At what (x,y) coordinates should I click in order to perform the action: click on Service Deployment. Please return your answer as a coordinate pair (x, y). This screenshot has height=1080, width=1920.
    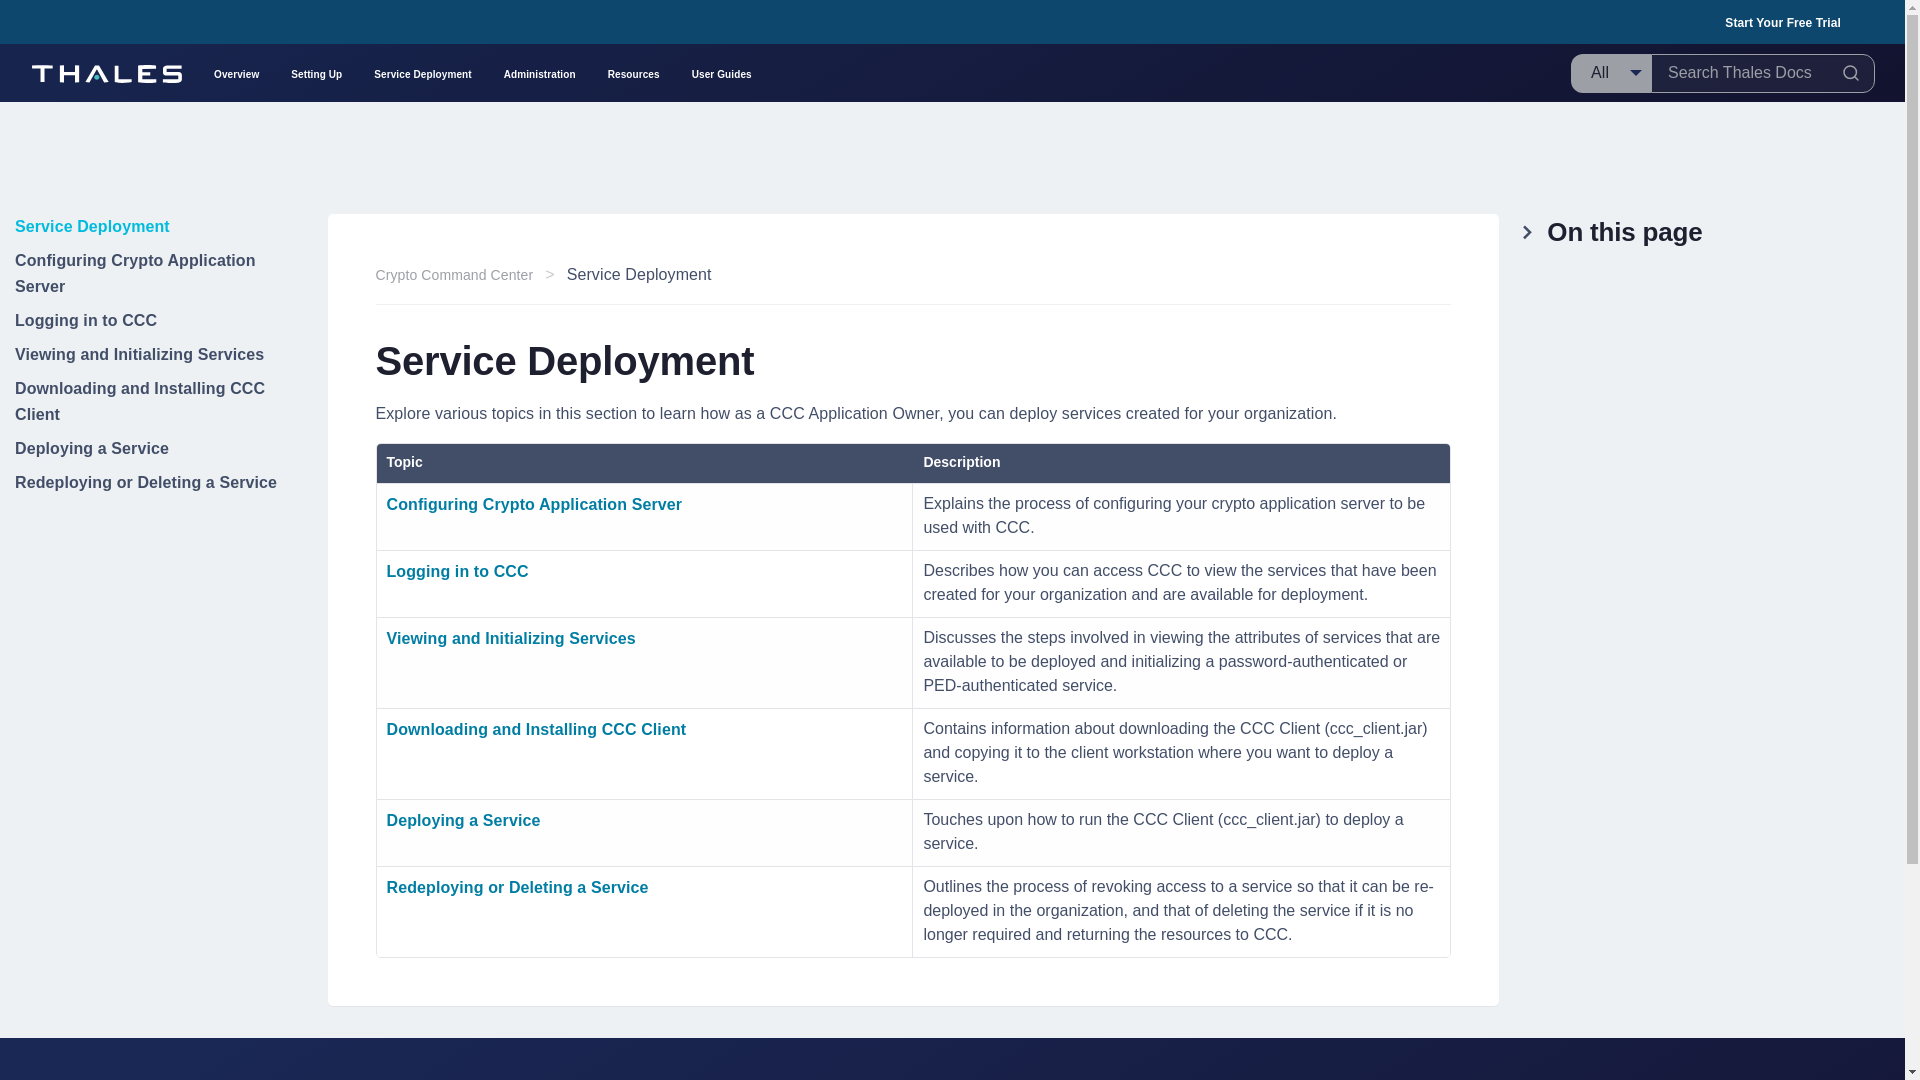
    Looking at the image, I should click on (422, 72).